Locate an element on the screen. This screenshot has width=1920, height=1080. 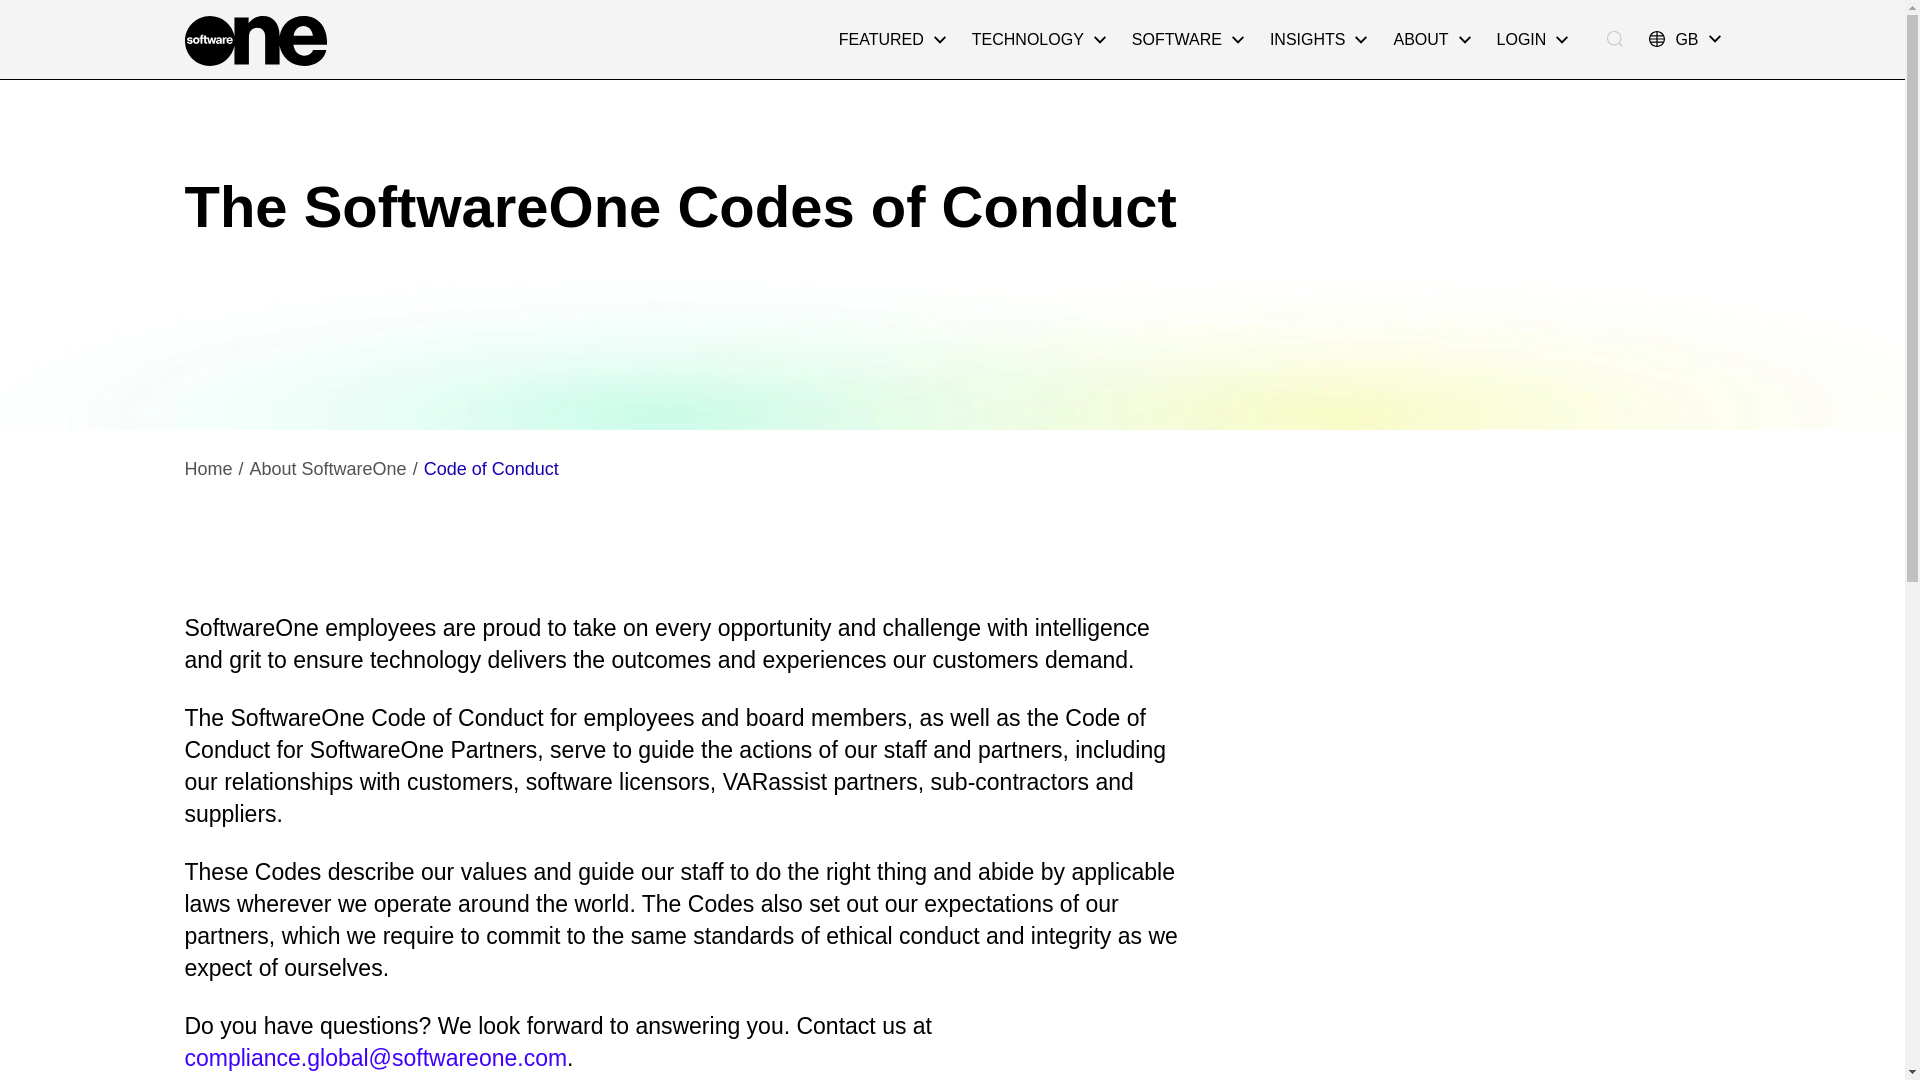
ABOUT is located at coordinates (1431, 40).